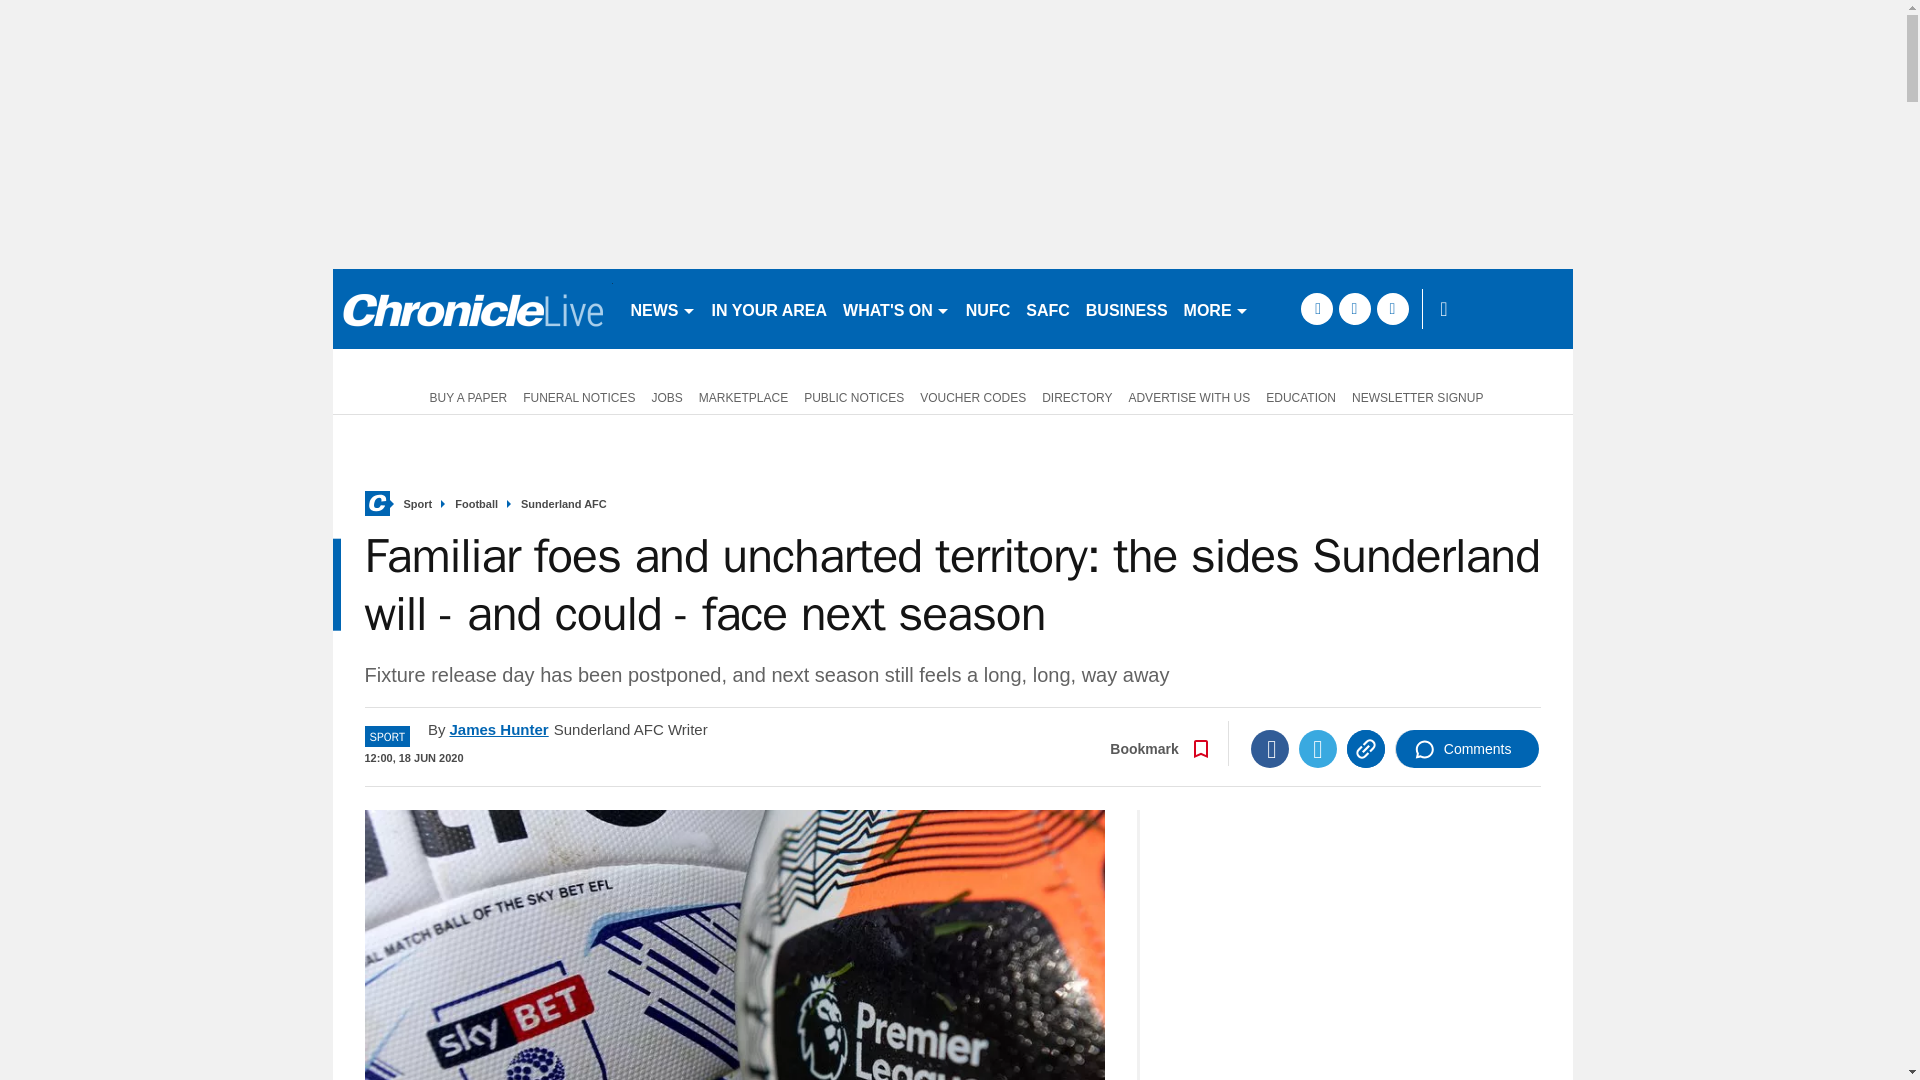 The height and width of the screenshot is (1080, 1920). What do you see at coordinates (1316, 308) in the screenshot?
I see `facebook` at bounding box center [1316, 308].